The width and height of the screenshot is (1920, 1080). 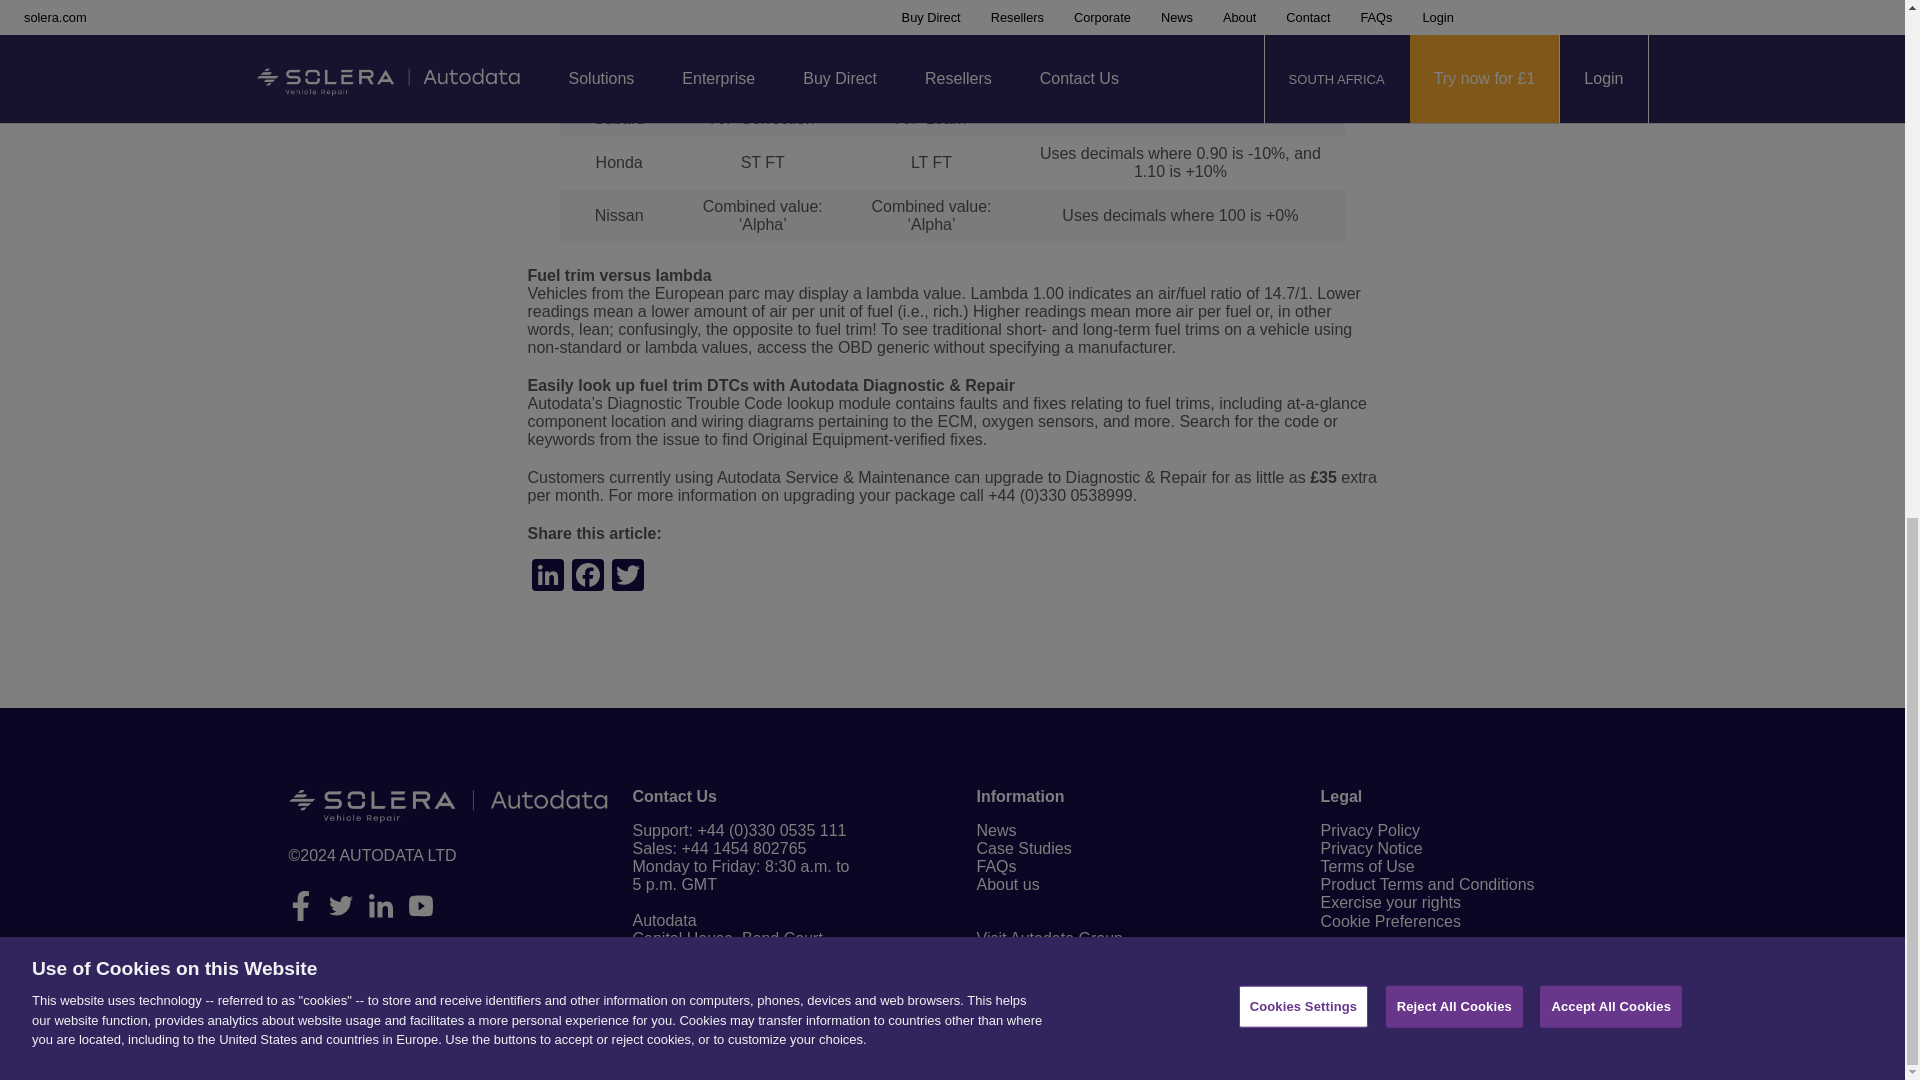 What do you see at coordinates (548, 578) in the screenshot?
I see `LinkedIn` at bounding box center [548, 578].